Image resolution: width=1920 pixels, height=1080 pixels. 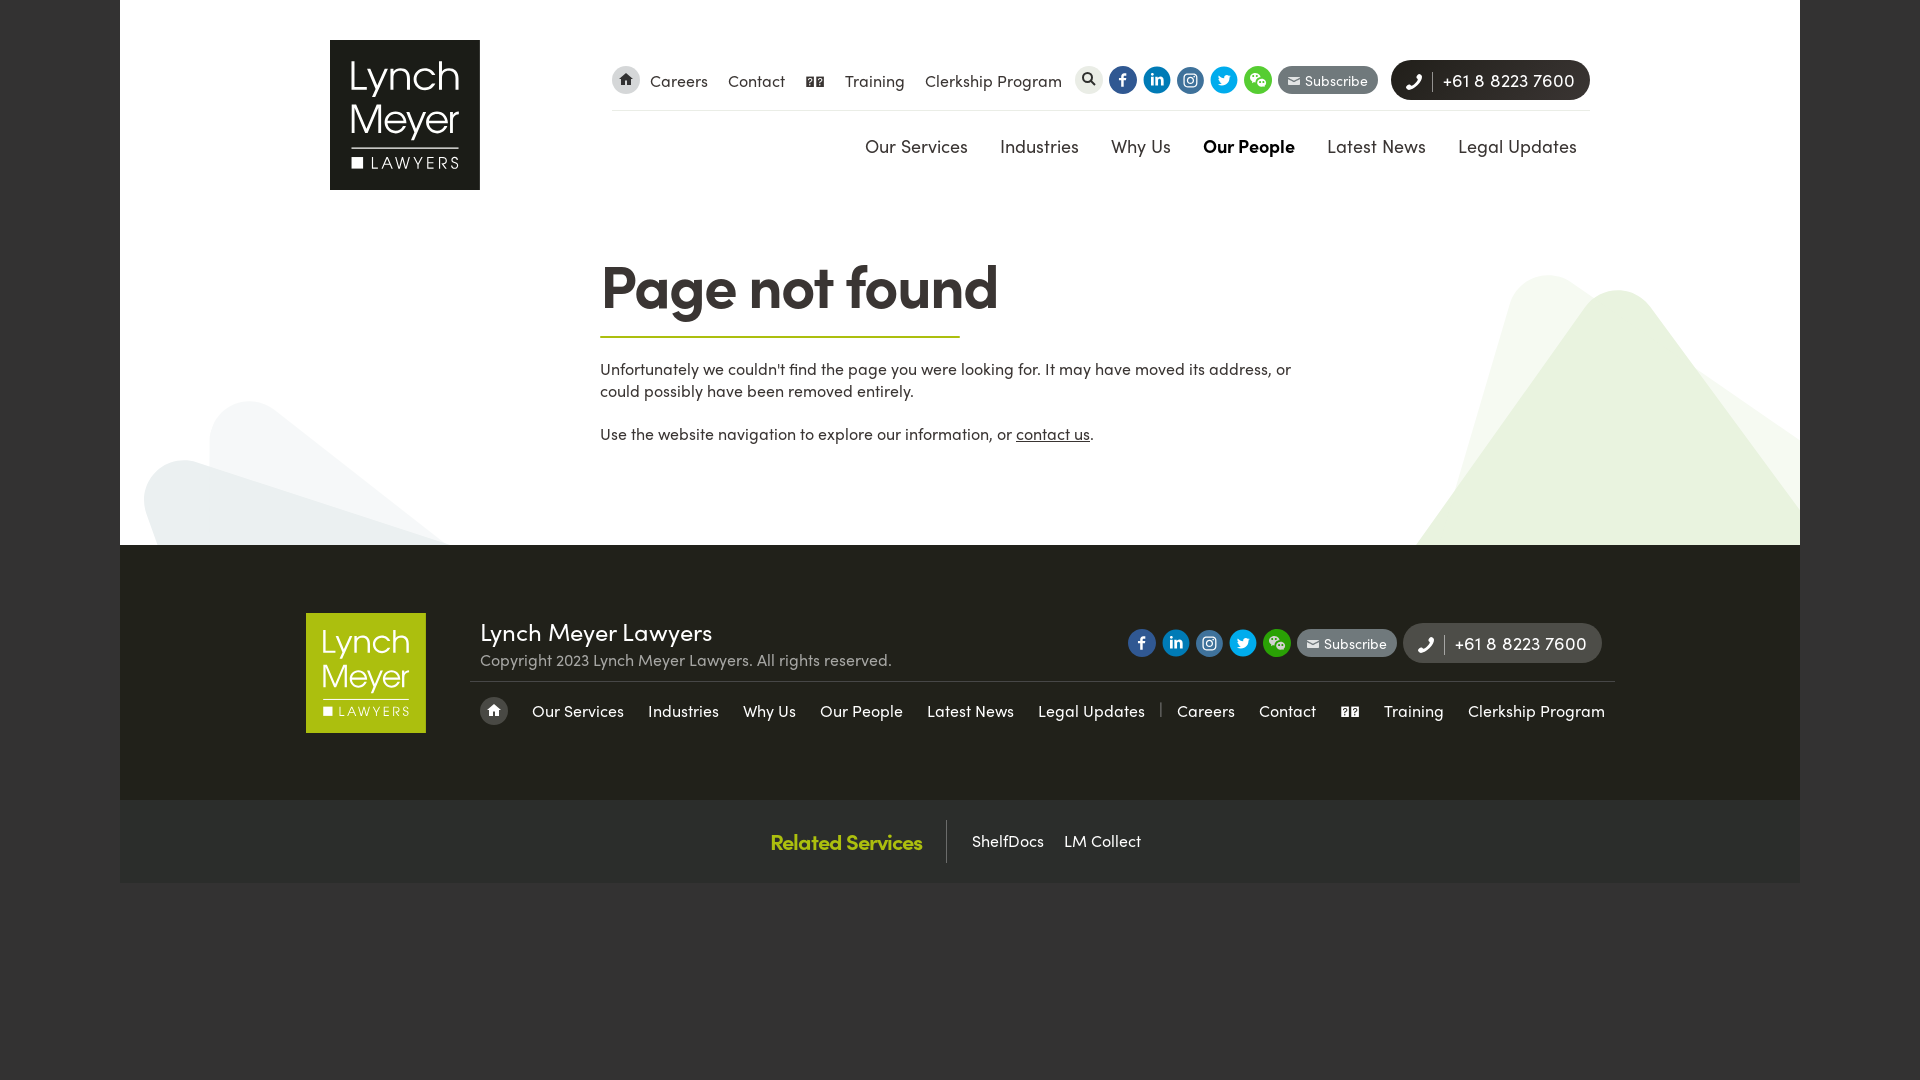 I want to click on contact us, so click(x=1053, y=434).